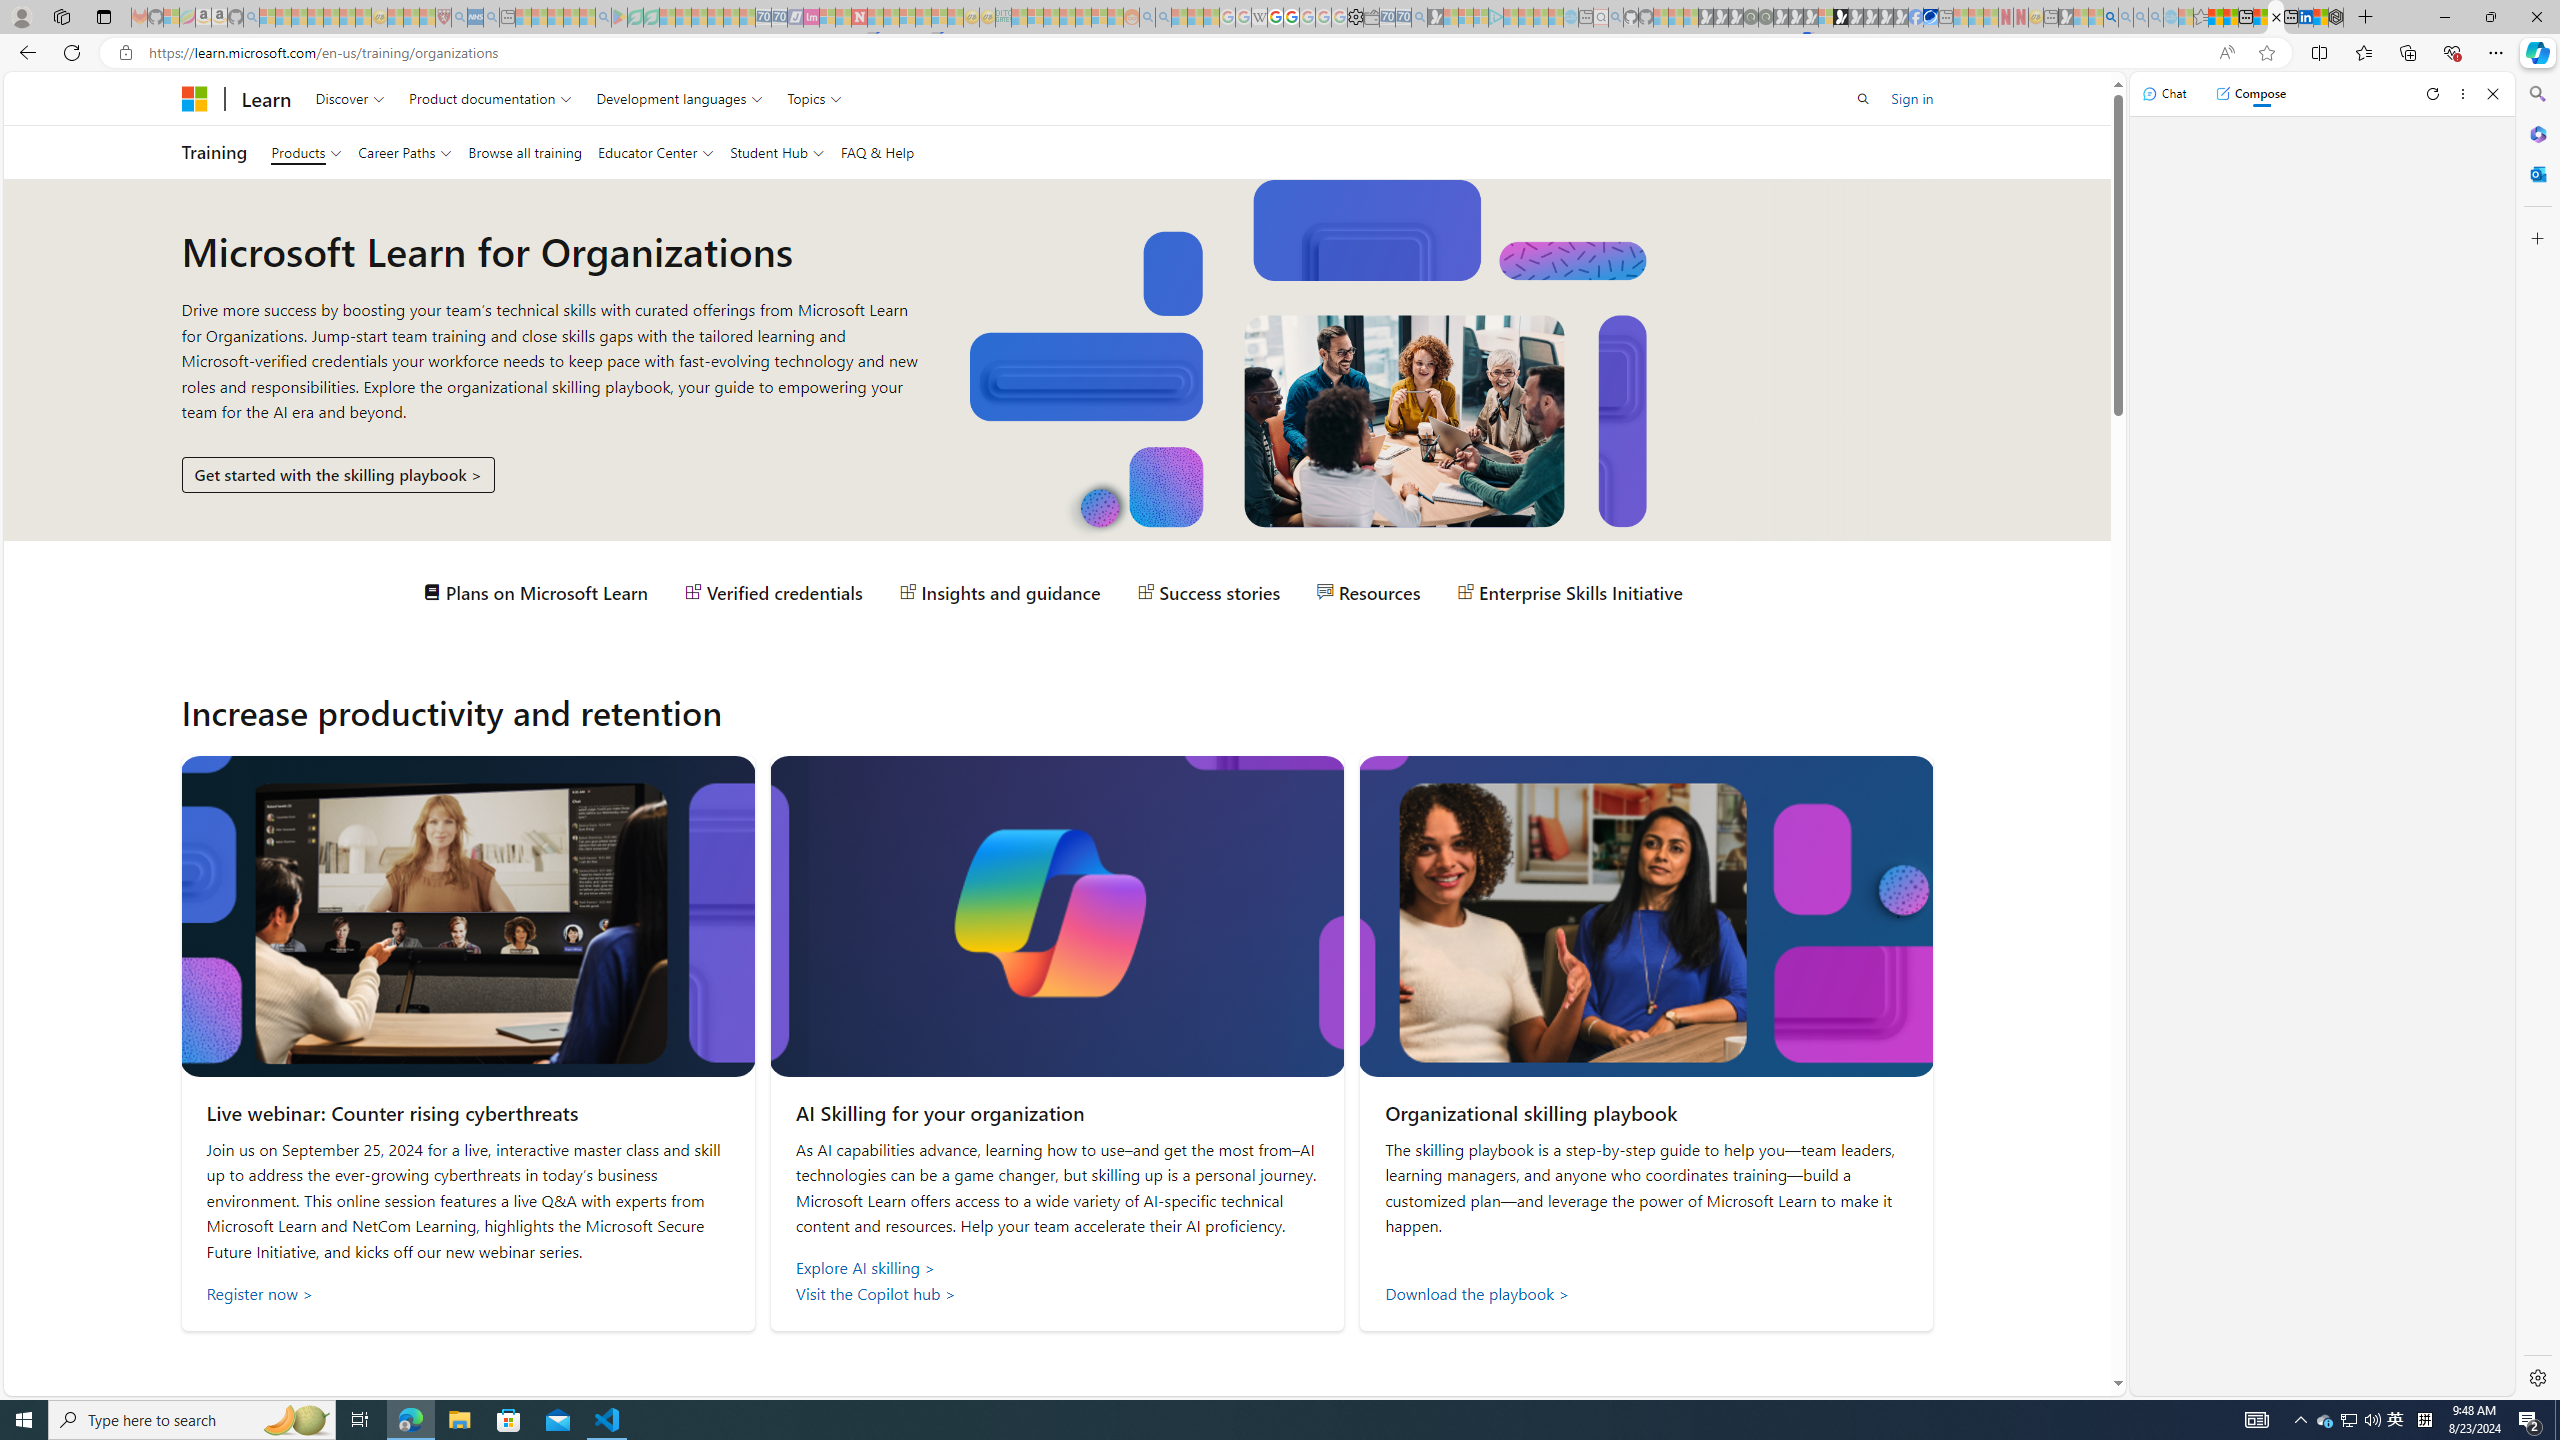 This screenshot has width=2560, height=1440. I want to click on Recipes - MSN - Sleeping, so click(395, 17).